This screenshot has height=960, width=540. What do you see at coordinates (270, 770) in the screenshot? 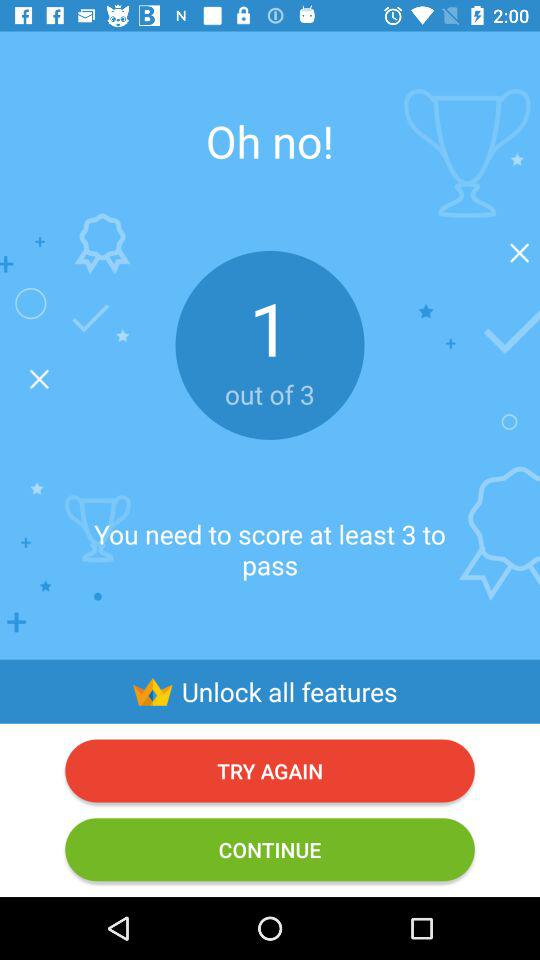
I see `turn on the try again item` at bounding box center [270, 770].